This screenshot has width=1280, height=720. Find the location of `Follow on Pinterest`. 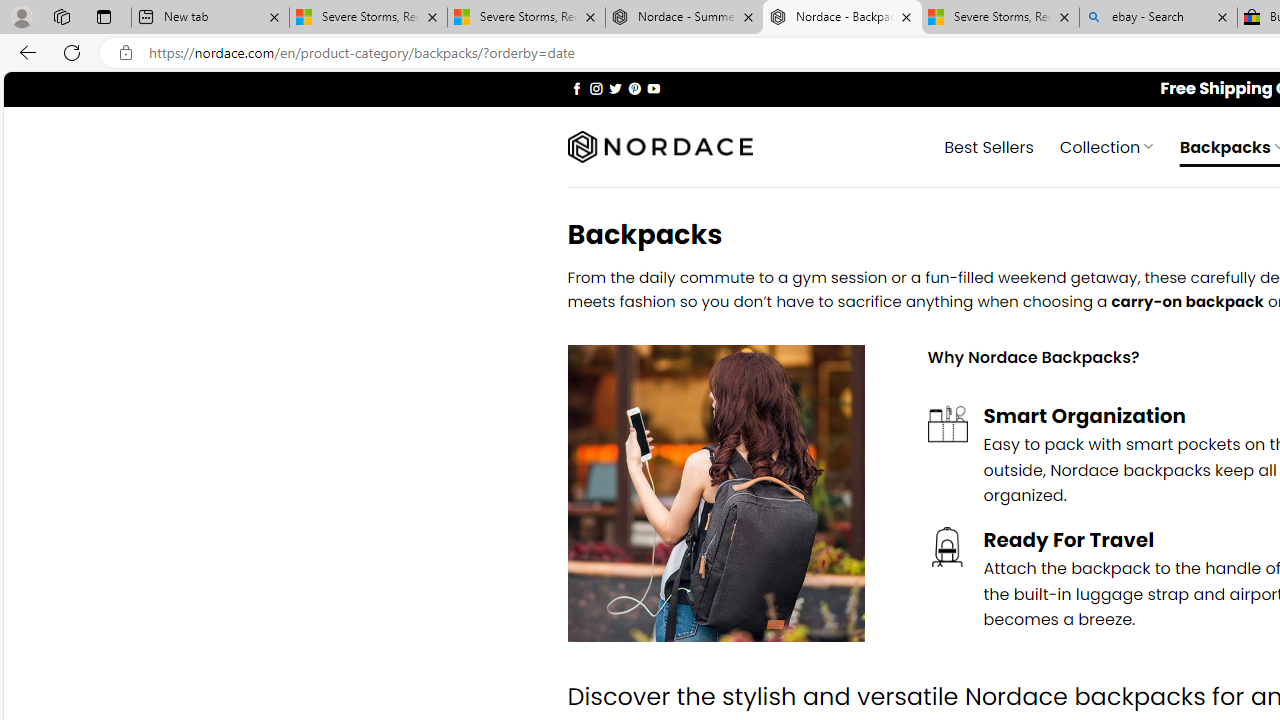

Follow on Pinterest is located at coordinates (634, 88).